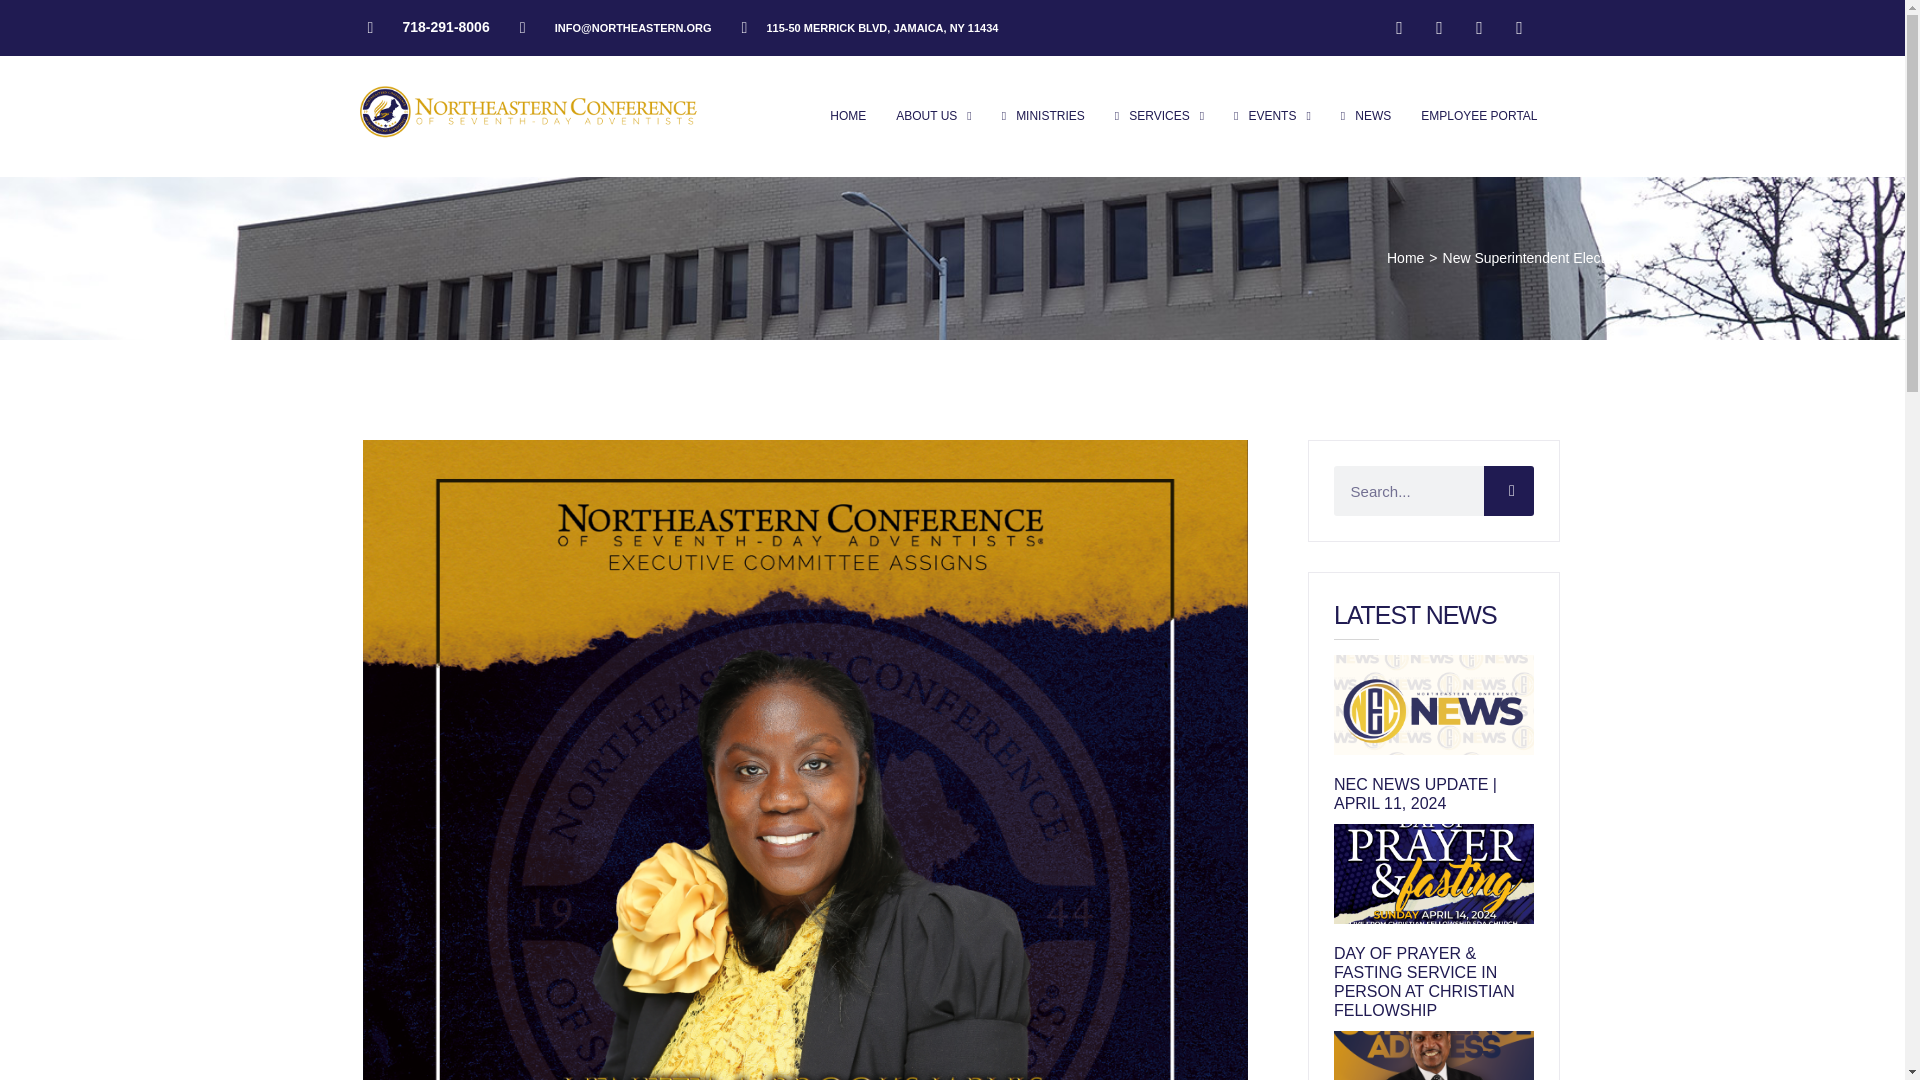 This screenshot has height=1080, width=1920. I want to click on HOME, so click(847, 116).